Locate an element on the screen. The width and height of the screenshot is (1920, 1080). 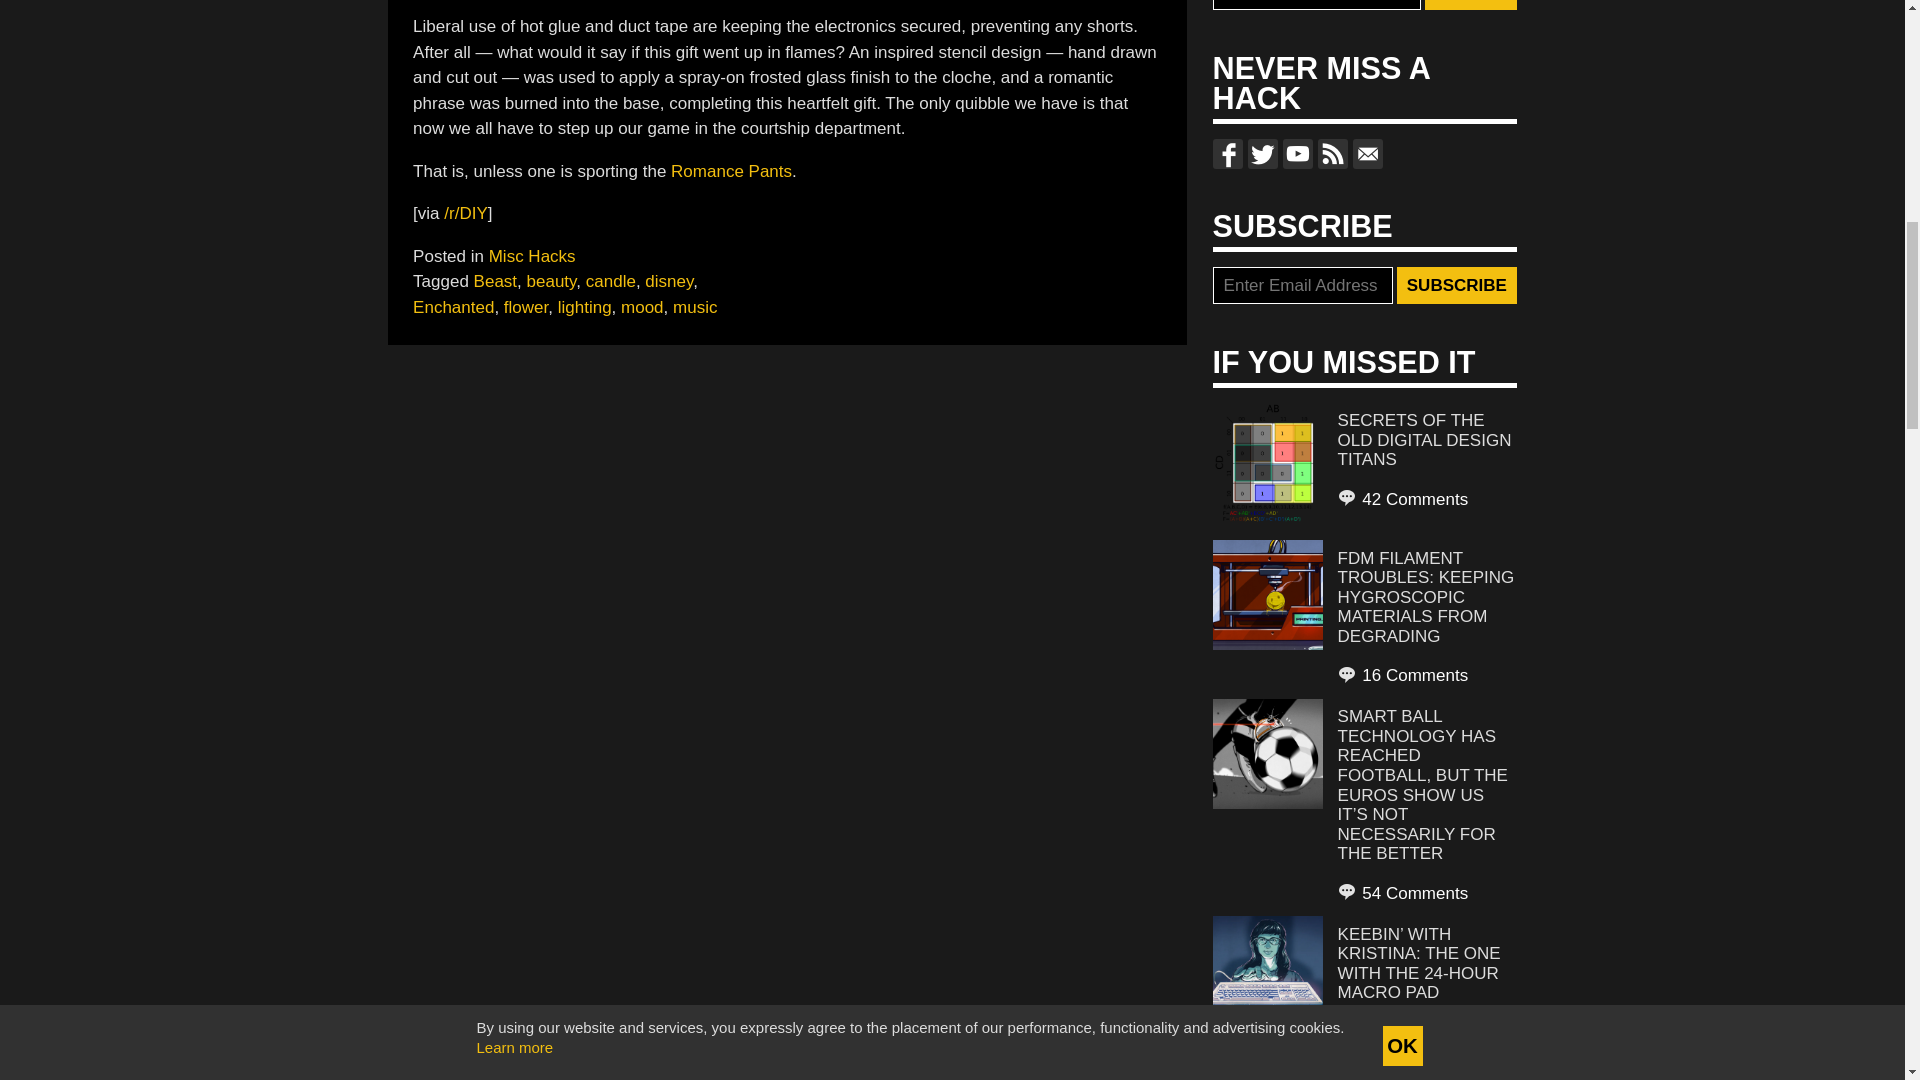
beauty is located at coordinates (552, 281).